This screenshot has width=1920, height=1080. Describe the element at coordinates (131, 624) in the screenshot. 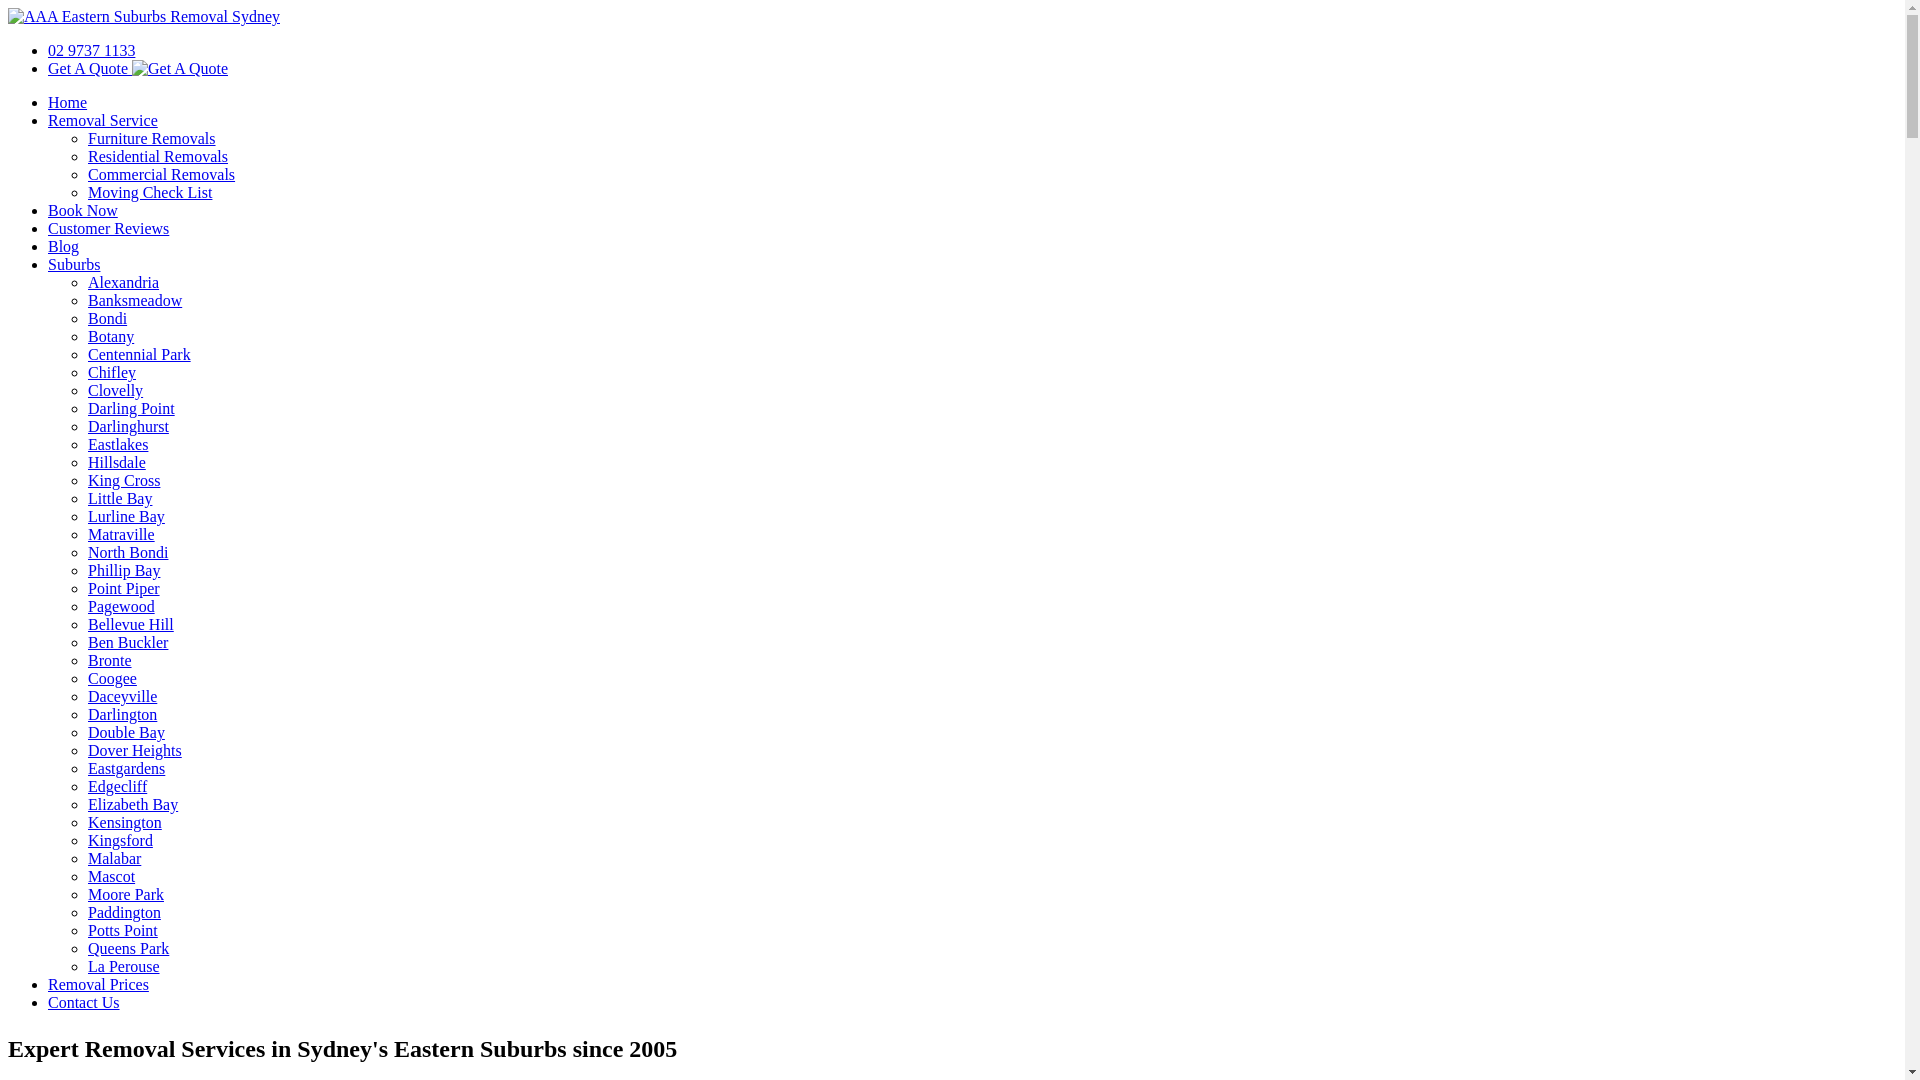

I see `Bellevue Hill` at that location.